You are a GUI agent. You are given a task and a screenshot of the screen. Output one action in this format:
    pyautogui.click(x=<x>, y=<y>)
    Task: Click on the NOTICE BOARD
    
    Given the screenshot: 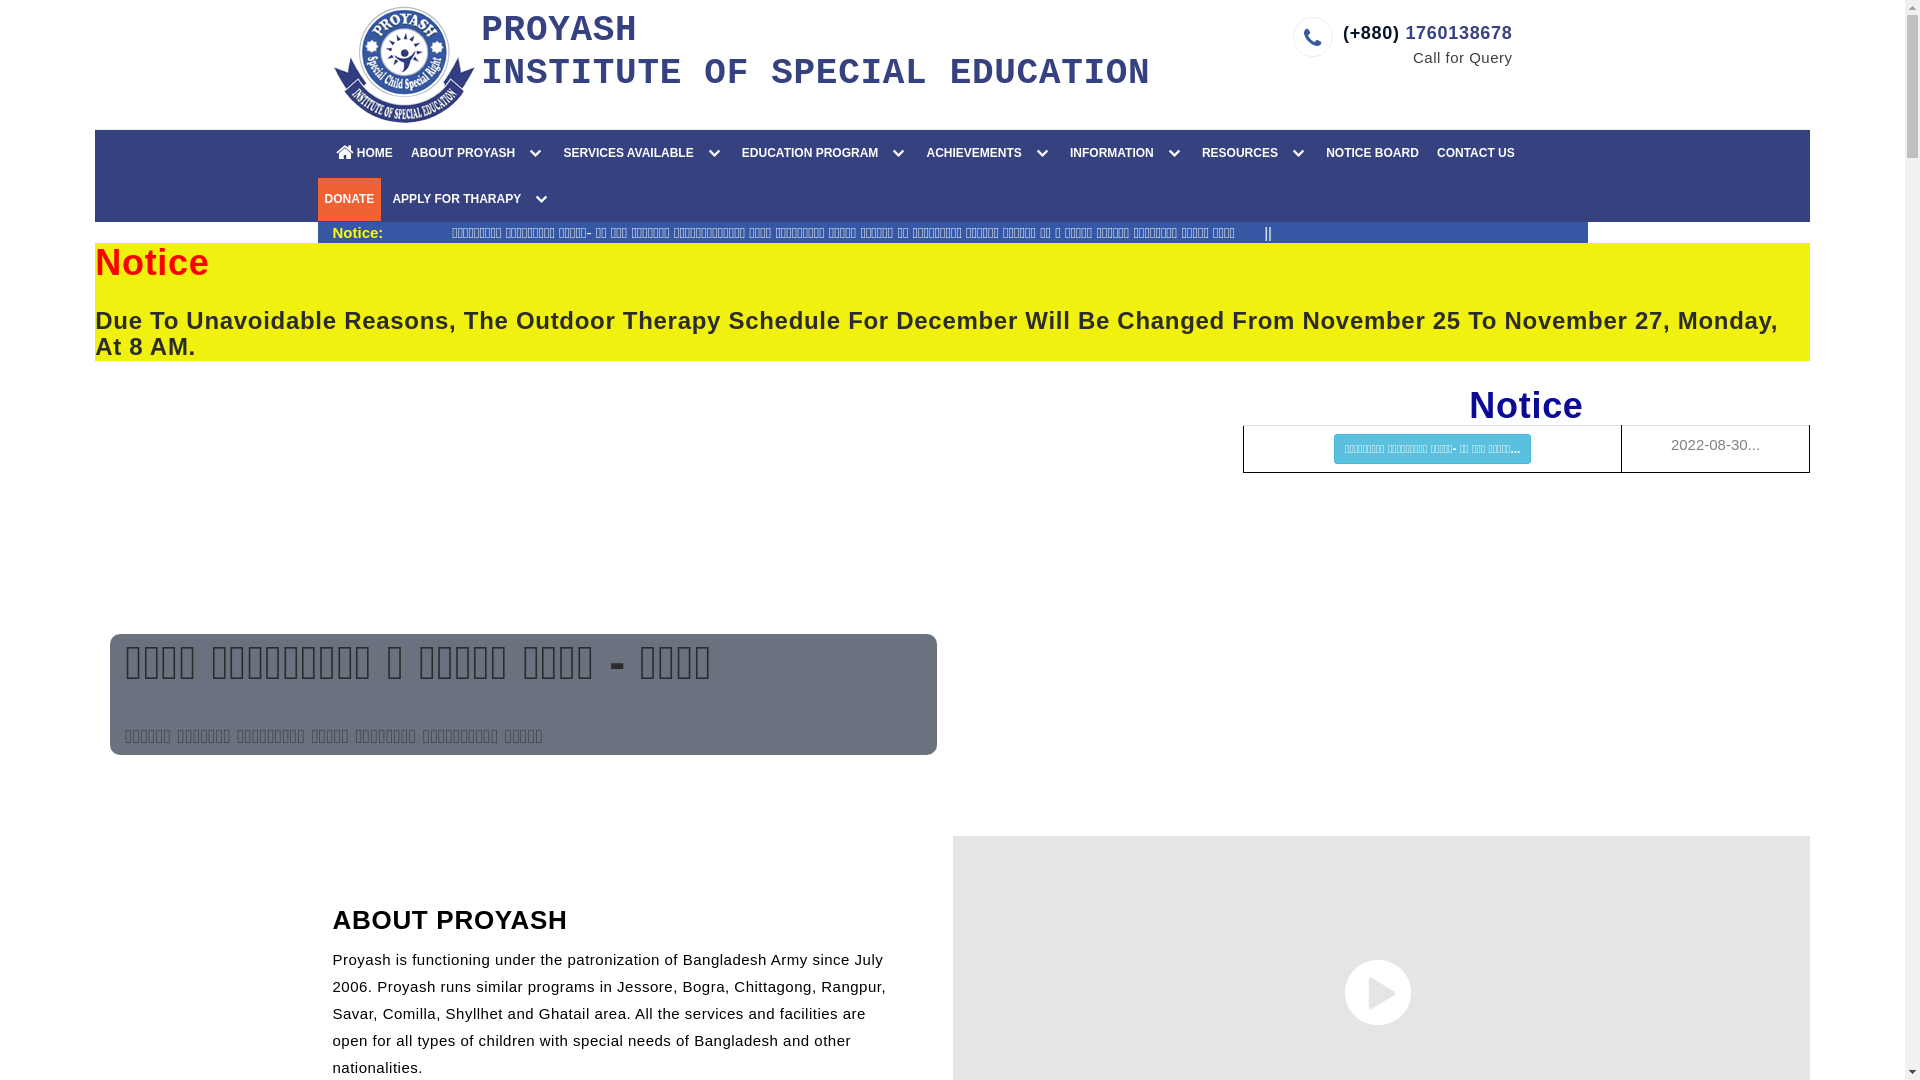 What is the action you would take?
    pyautogui.click(x=1372, y=154)
    